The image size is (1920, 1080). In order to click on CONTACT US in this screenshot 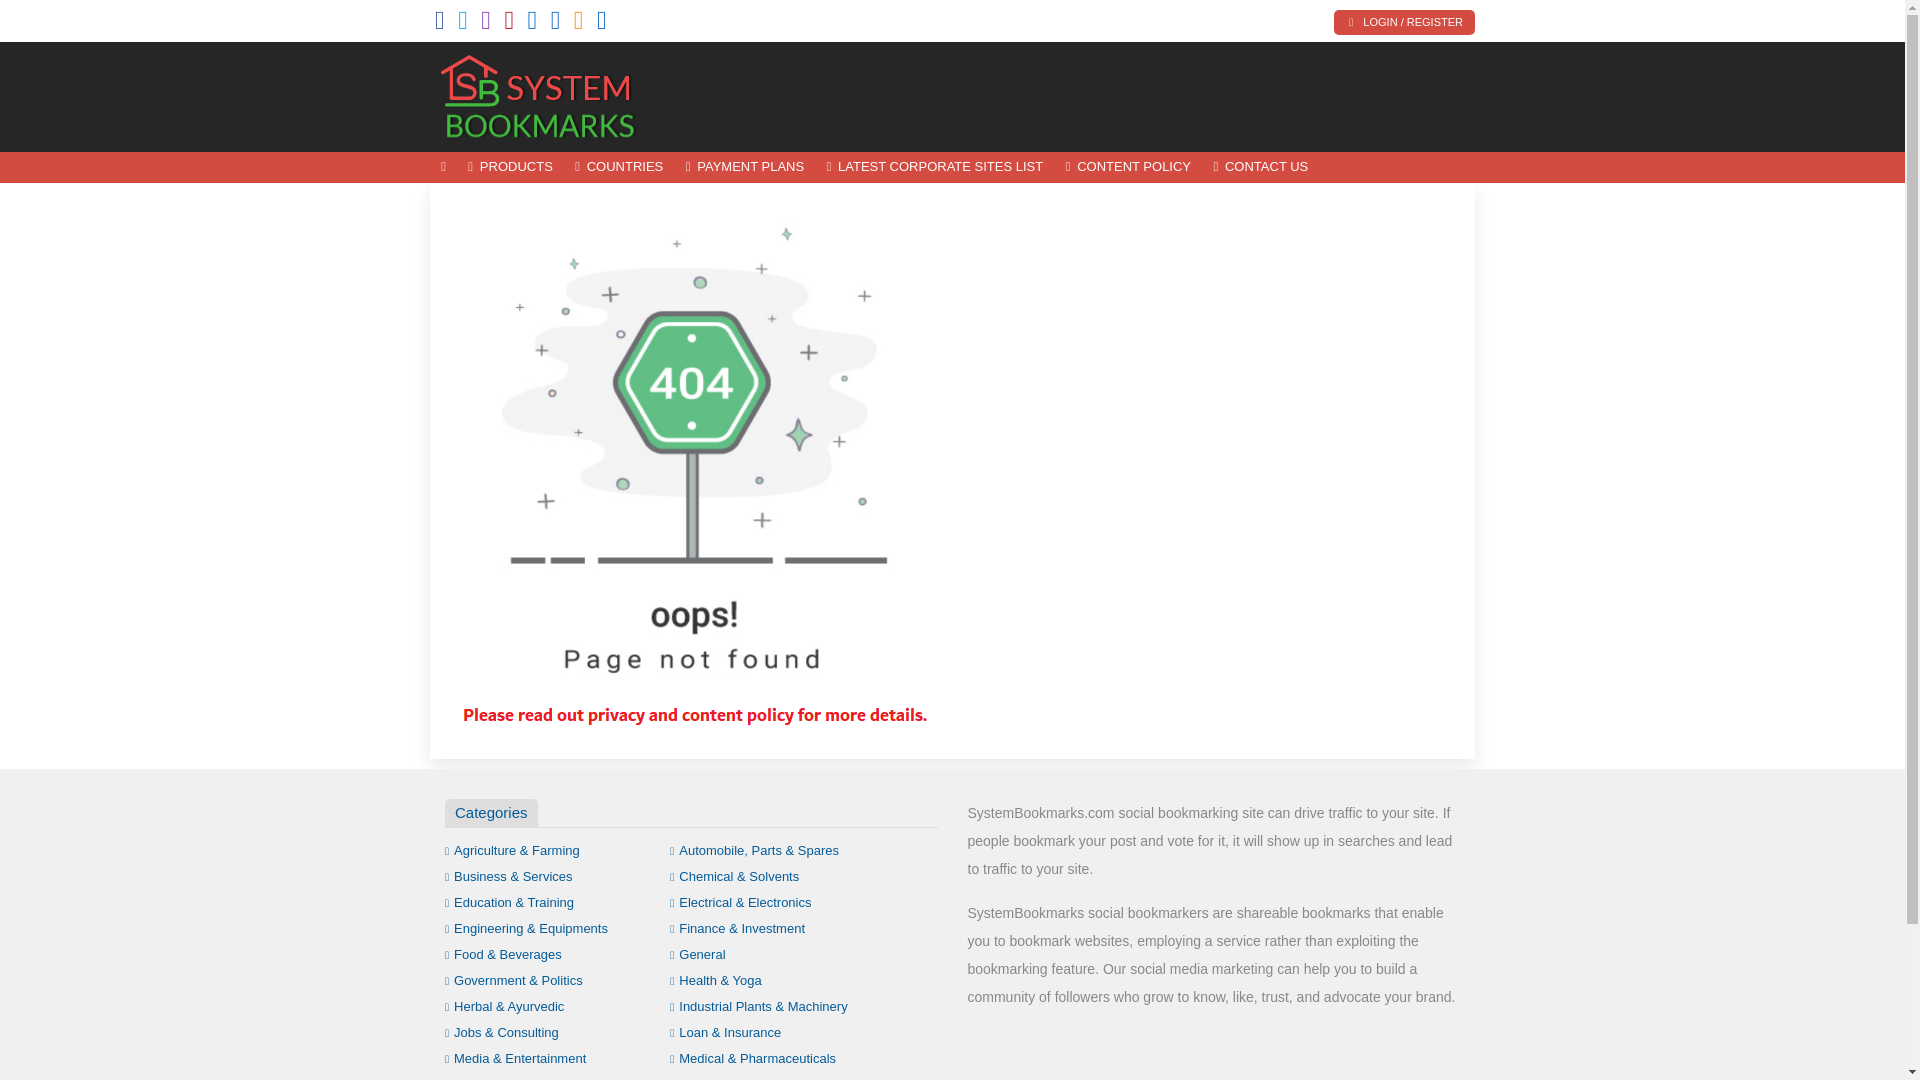, I will do `click(1260, 167)`.